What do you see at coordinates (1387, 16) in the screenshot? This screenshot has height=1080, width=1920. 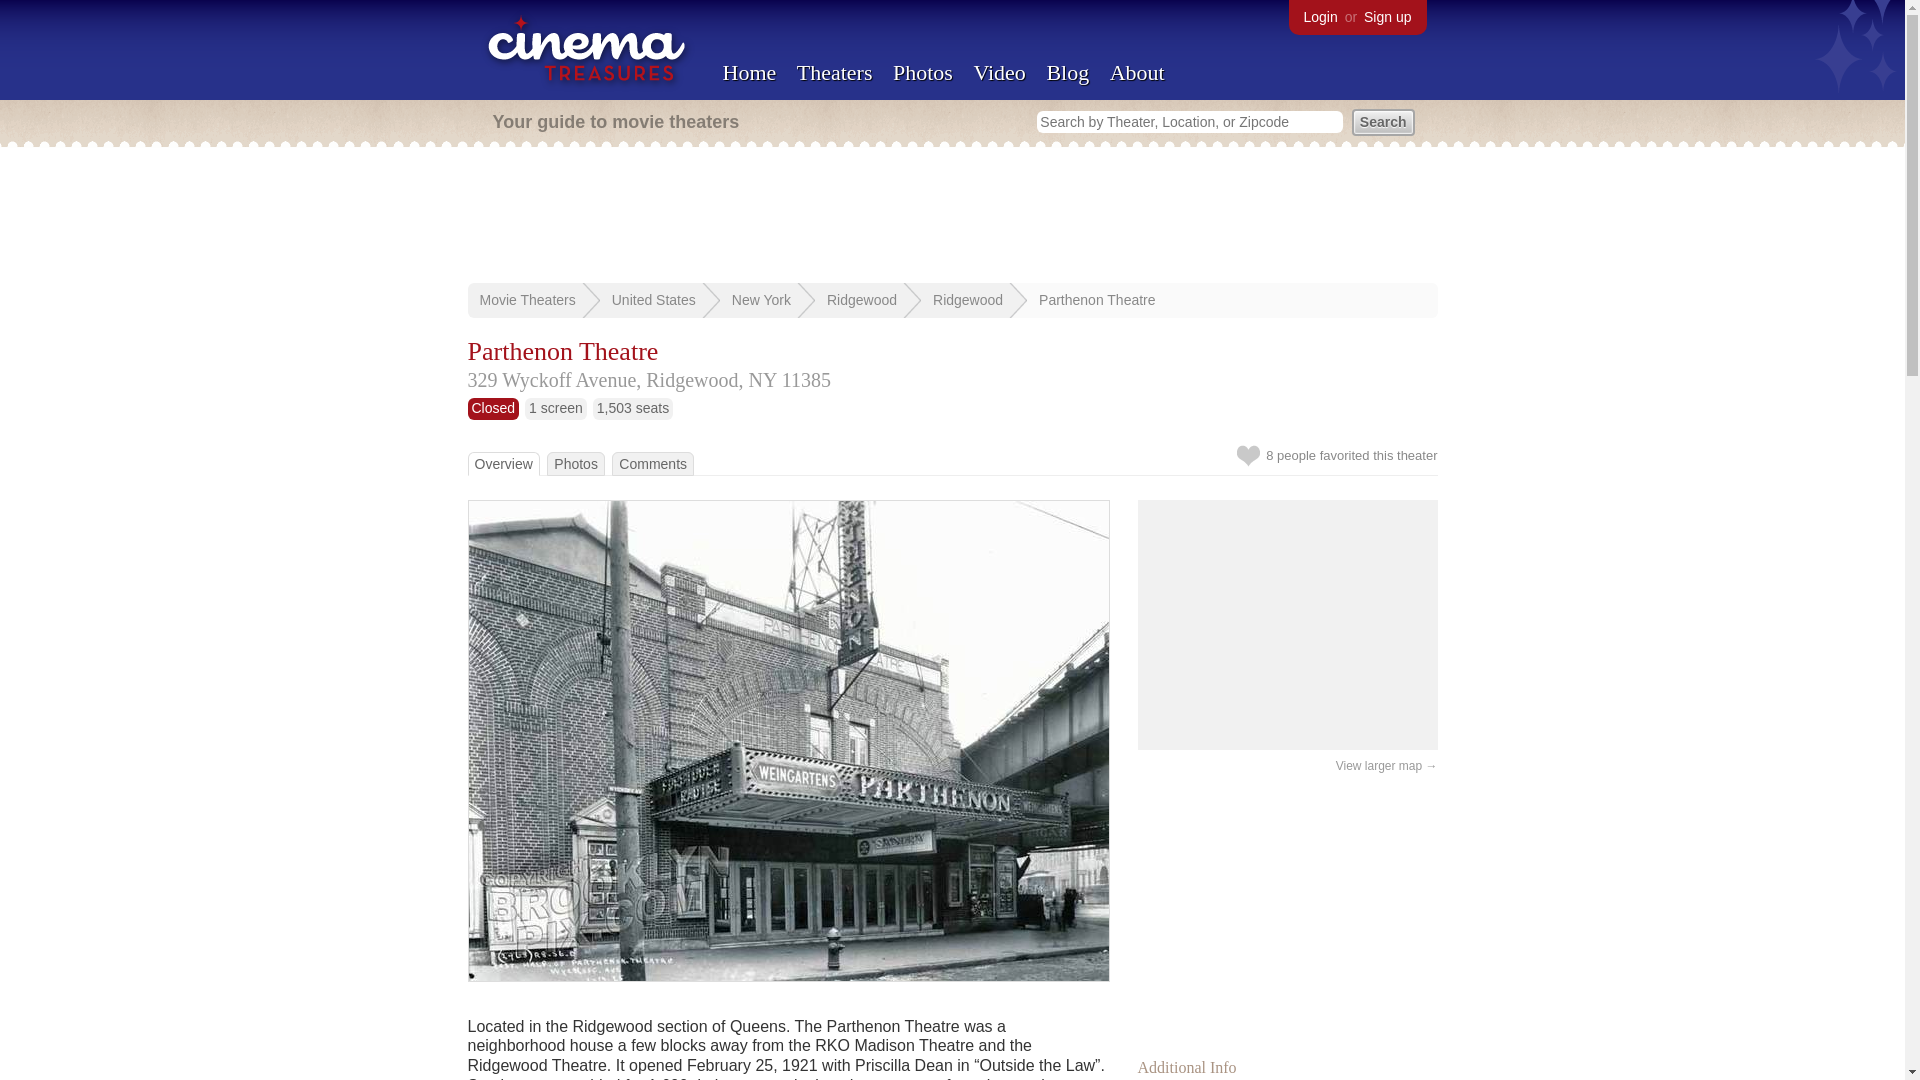 I see `Sign up` at bounding box center [1387, 16].